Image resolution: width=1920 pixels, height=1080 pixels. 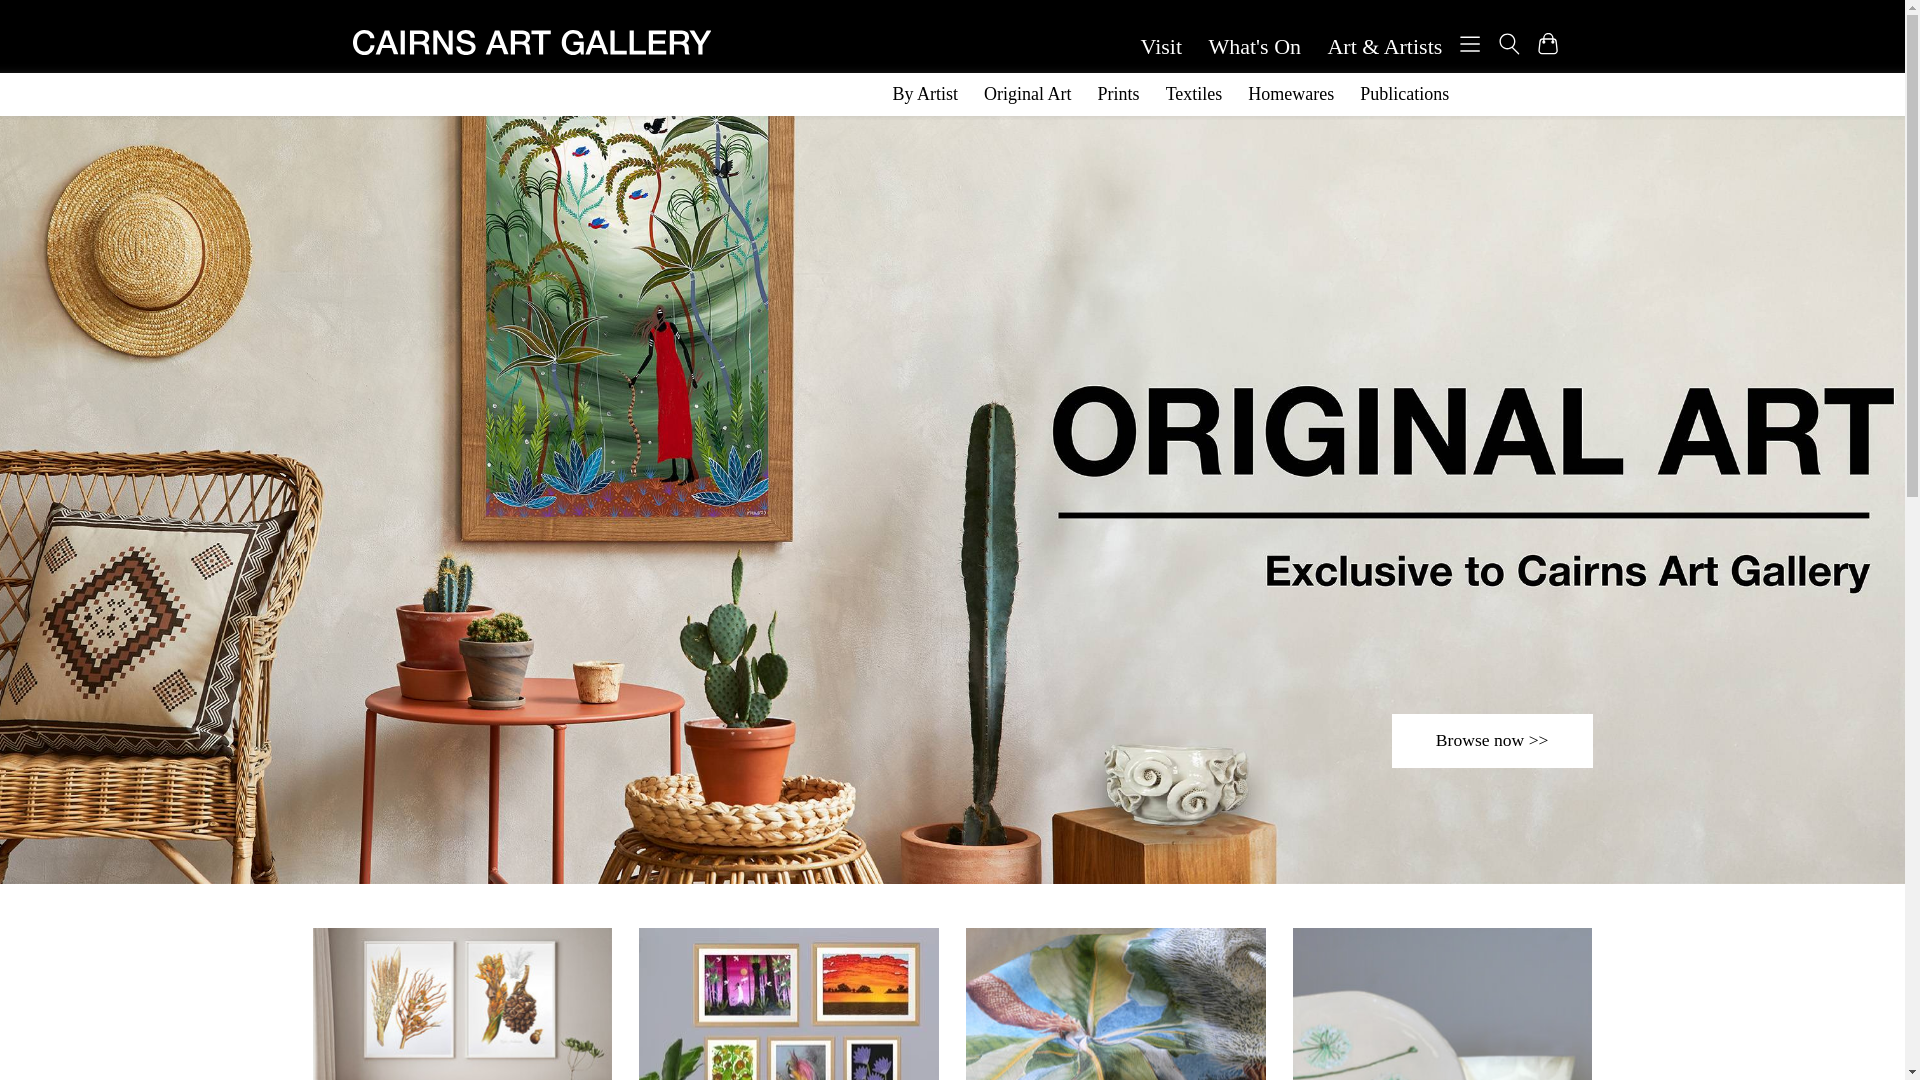 What do you see at coordinates (462, 1004) in the screenshot?
I see `Original Art` at bounding box center [462, 1004].